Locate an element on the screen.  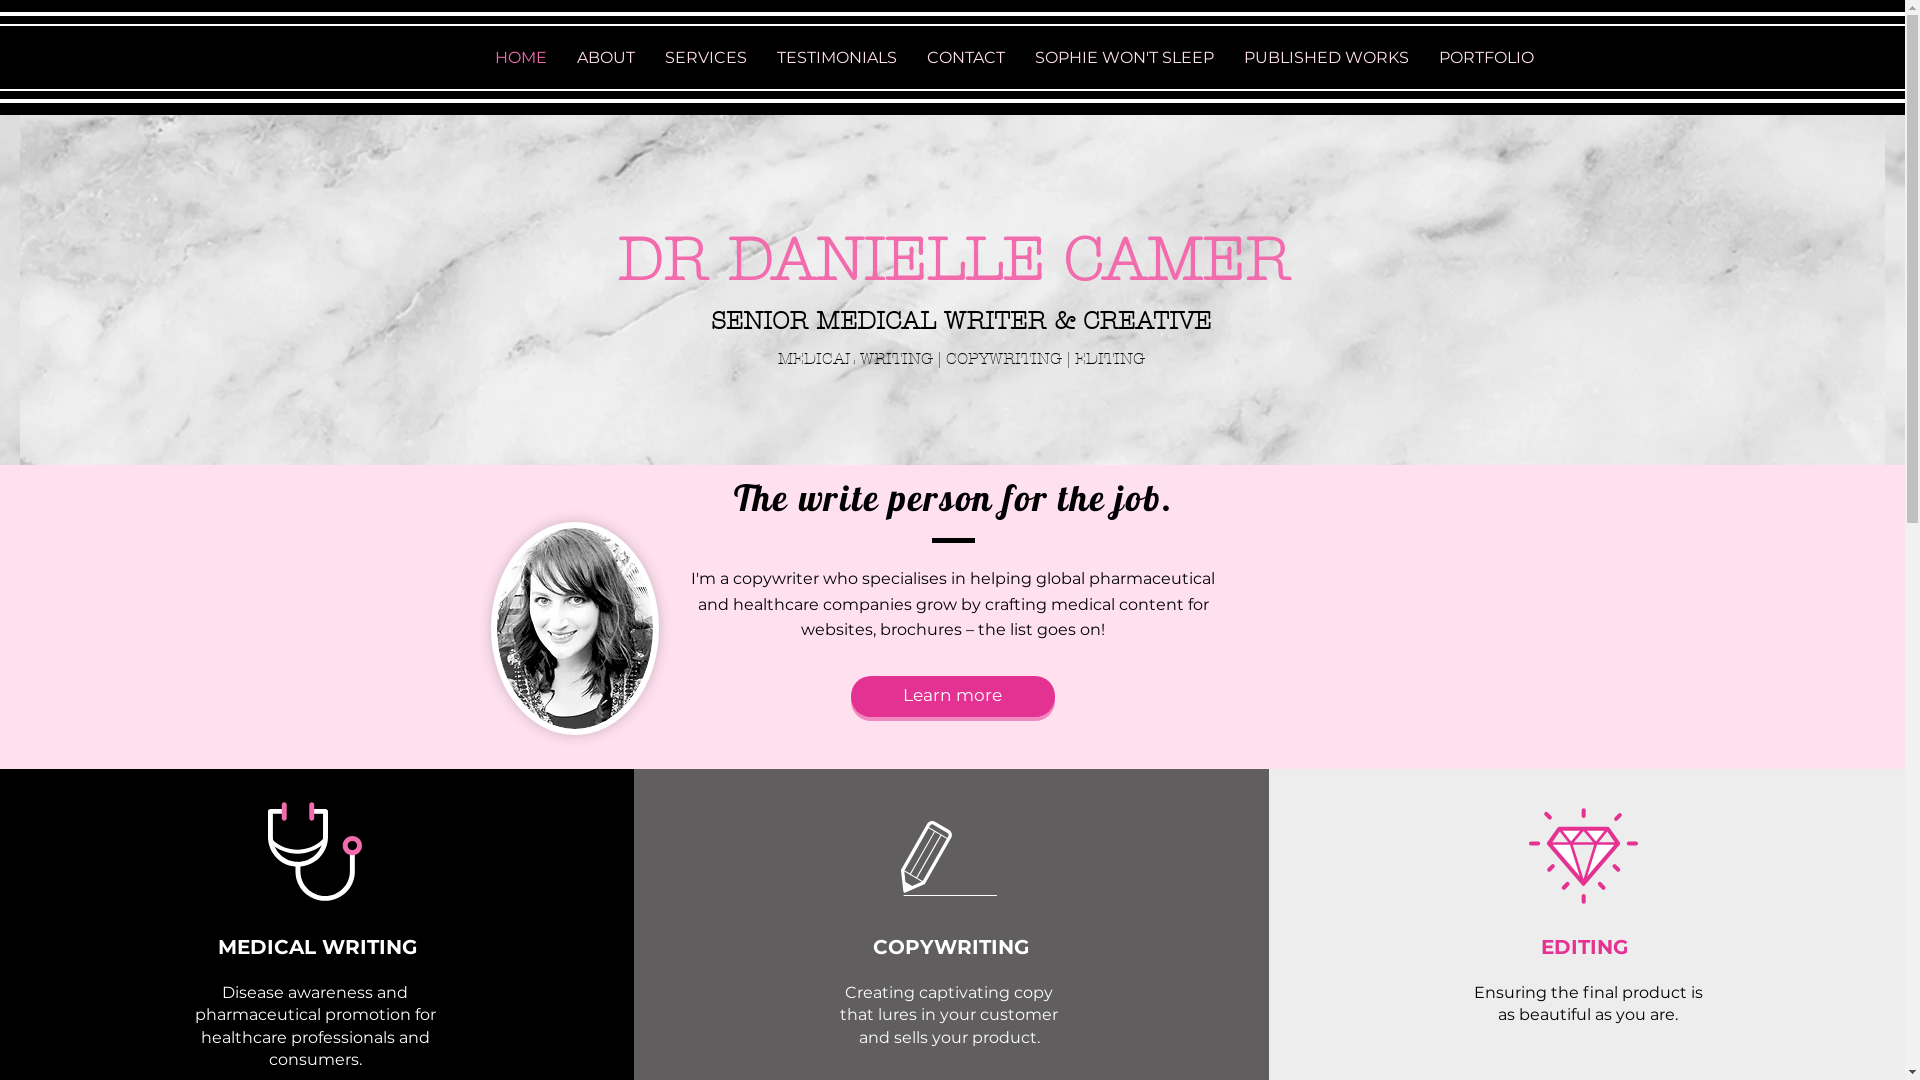
PUBLISHED WORKS is located at coordinates (1326, 58).